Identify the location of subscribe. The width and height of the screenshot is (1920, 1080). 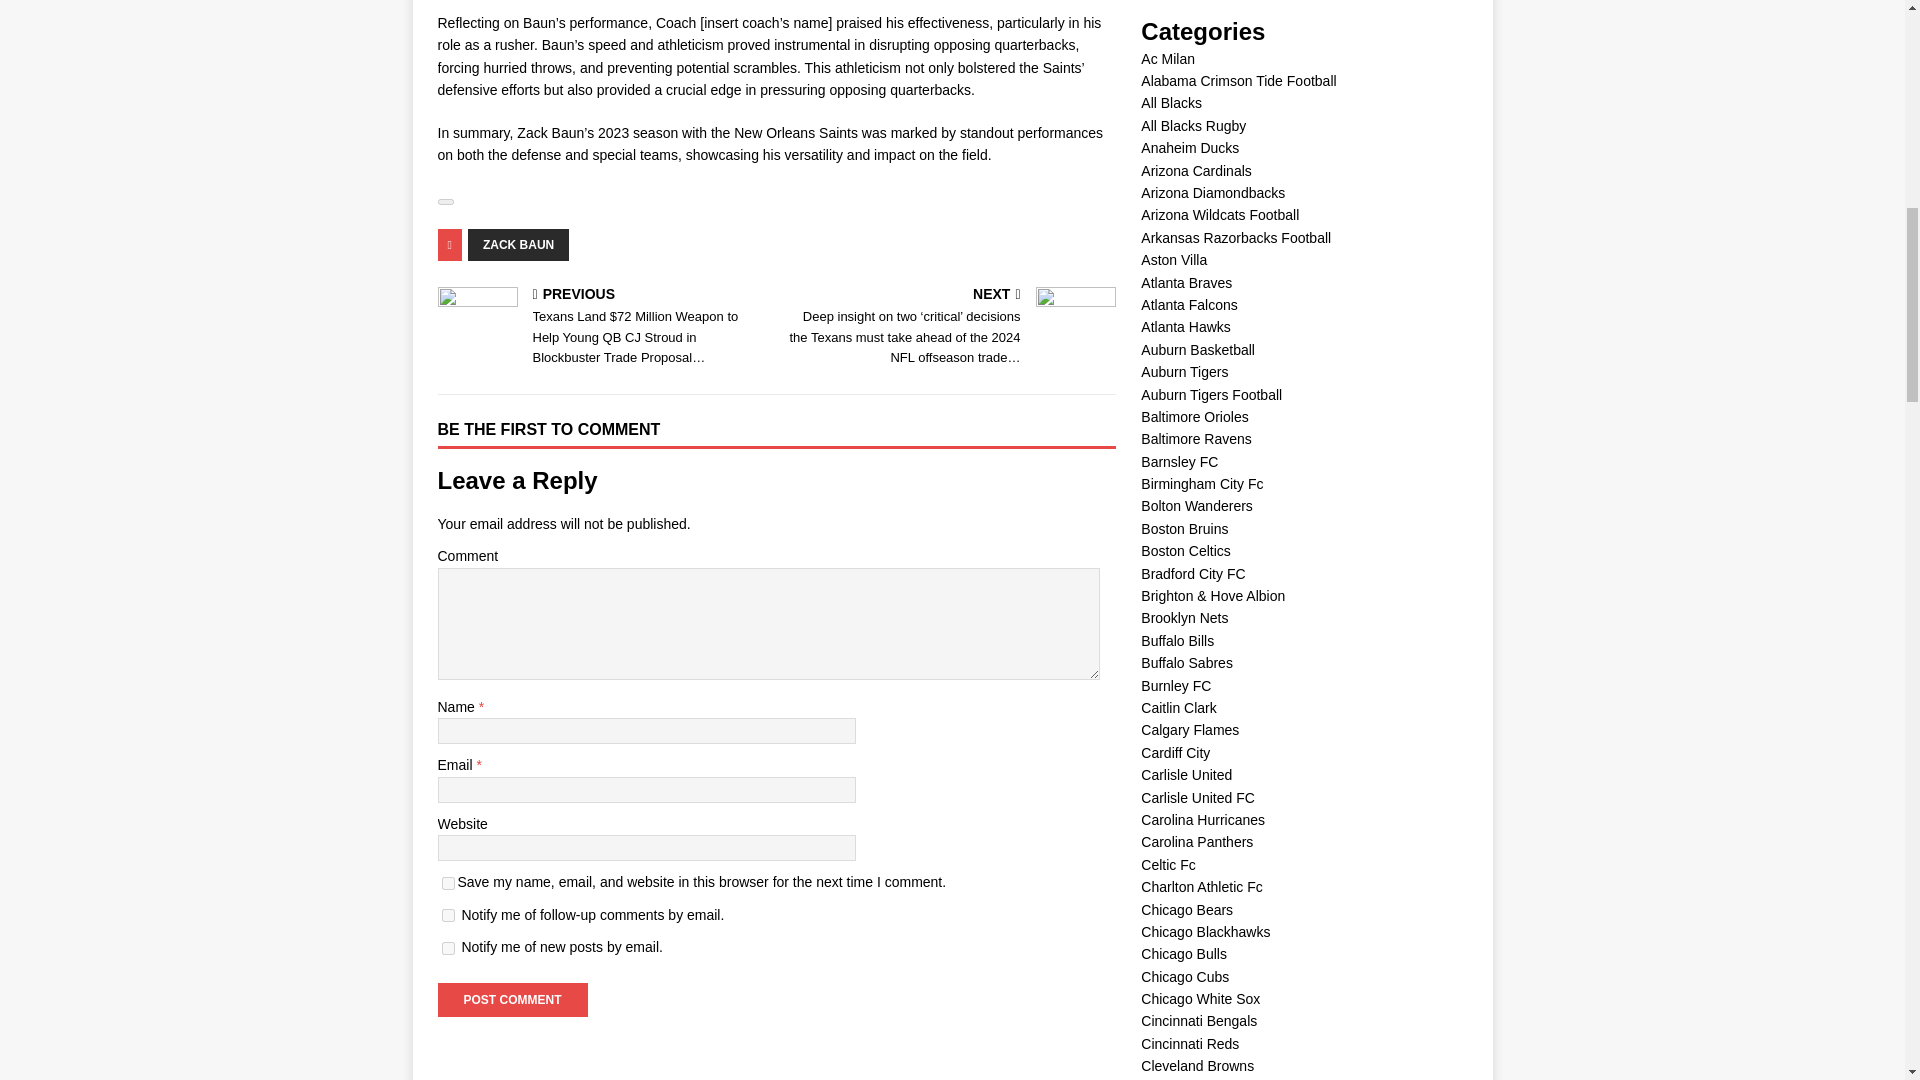
(448, 916).